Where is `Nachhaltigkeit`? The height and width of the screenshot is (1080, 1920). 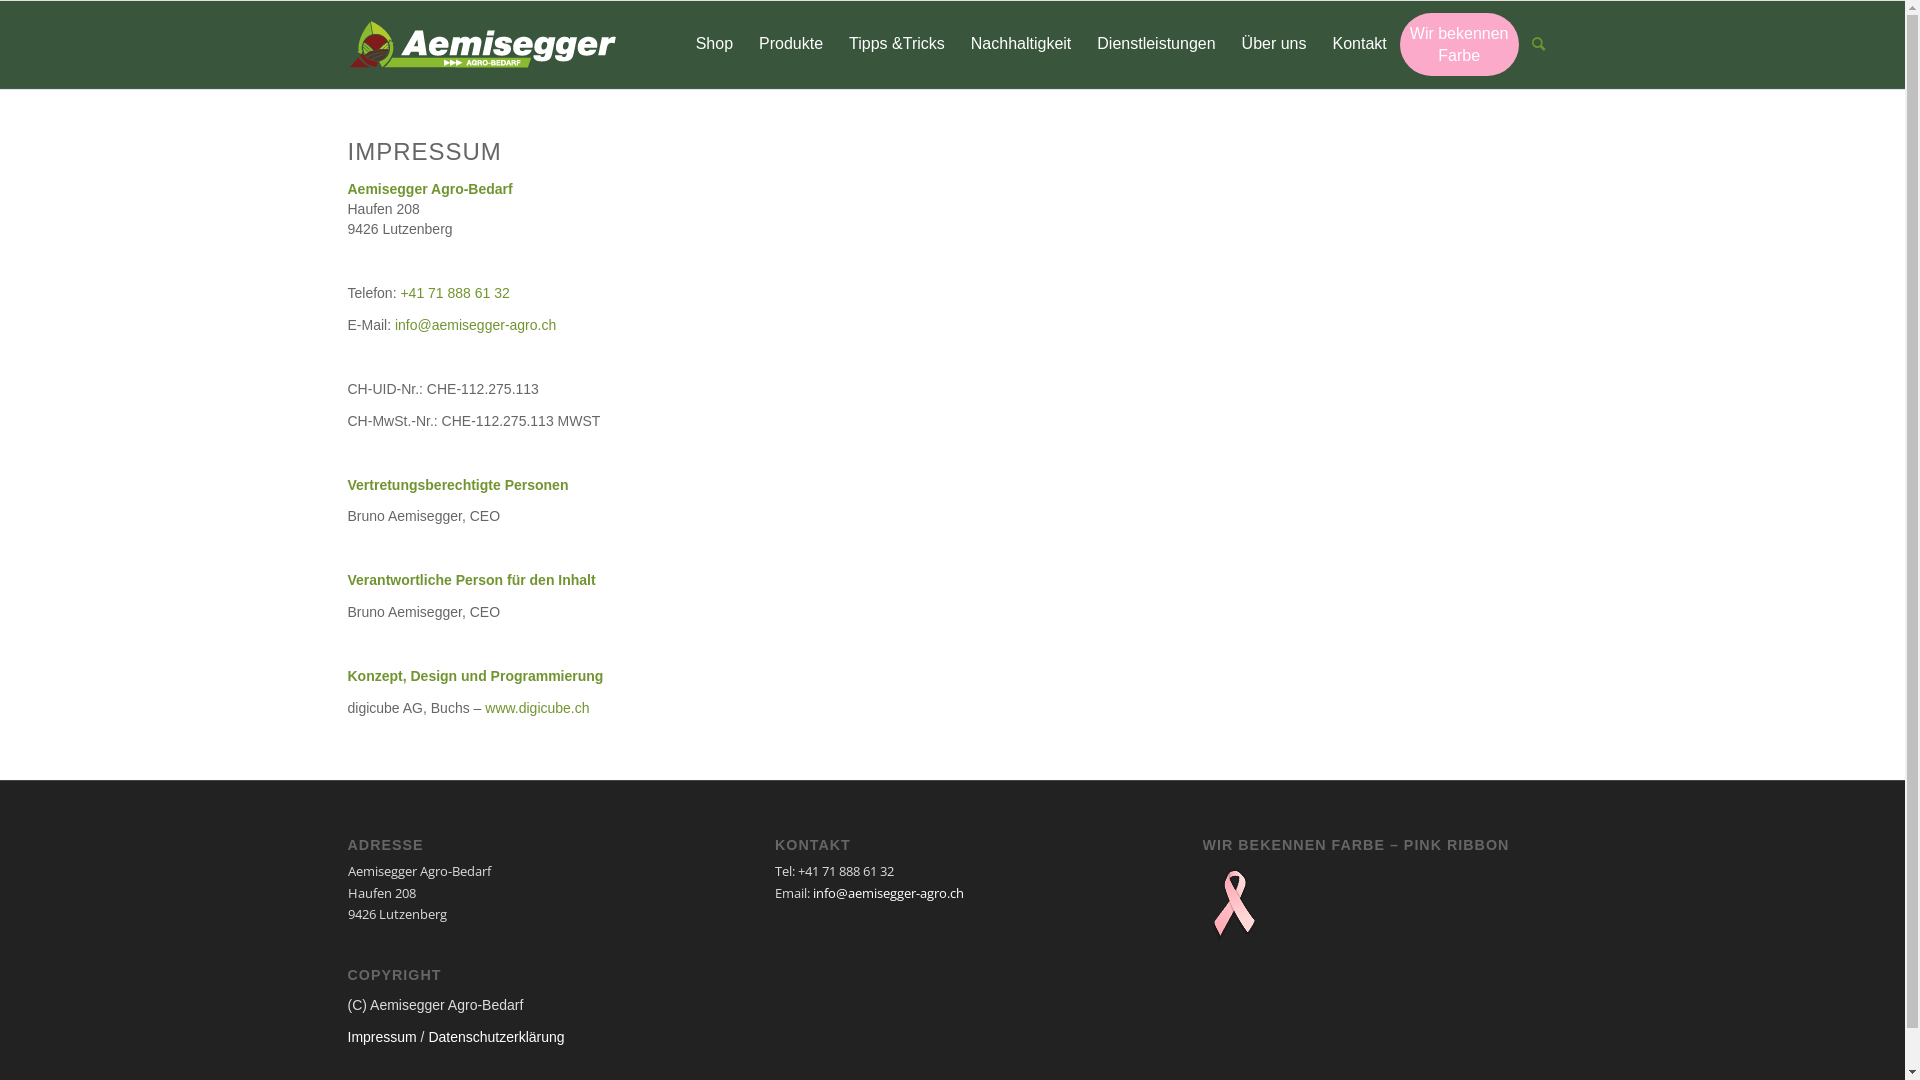
Nachhaltigkeit is located at coordinates (1022, 45).